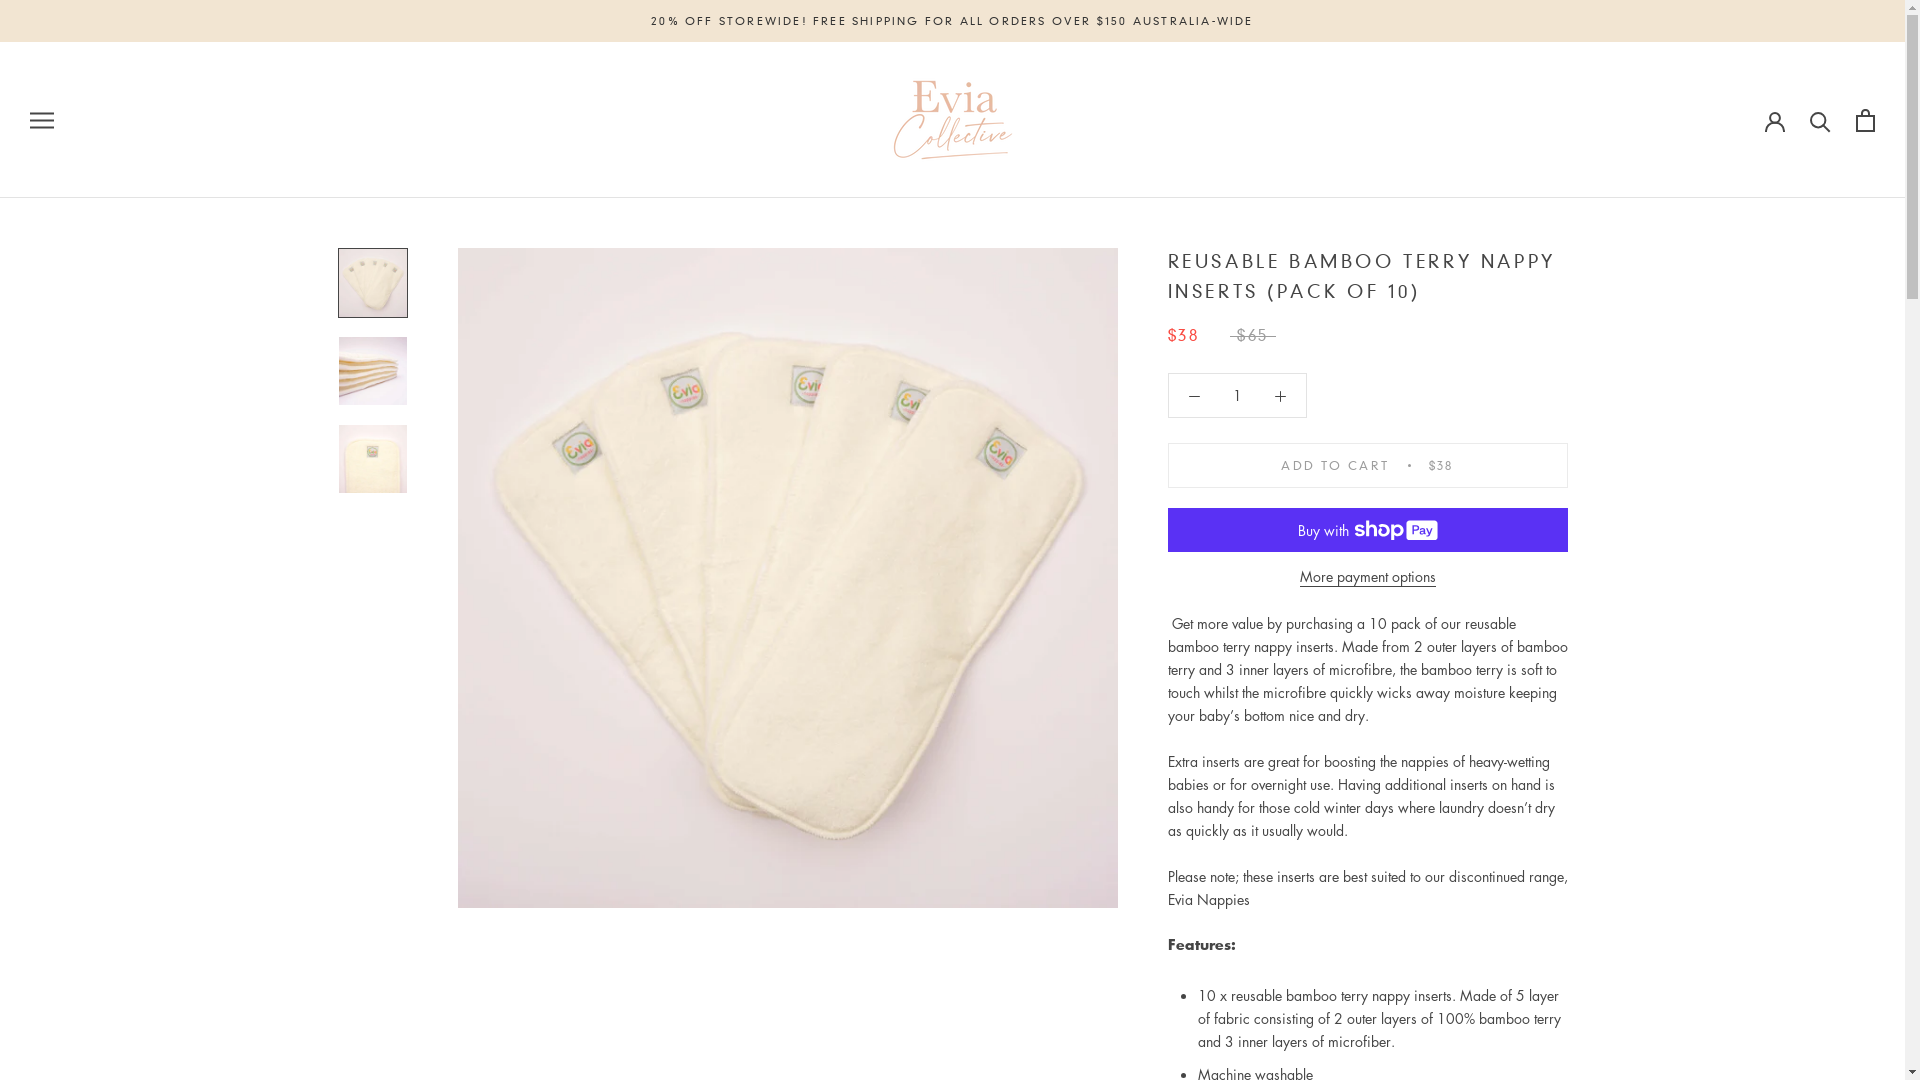  I want to click on ADD TO CART
$38, so click(1368, 466).